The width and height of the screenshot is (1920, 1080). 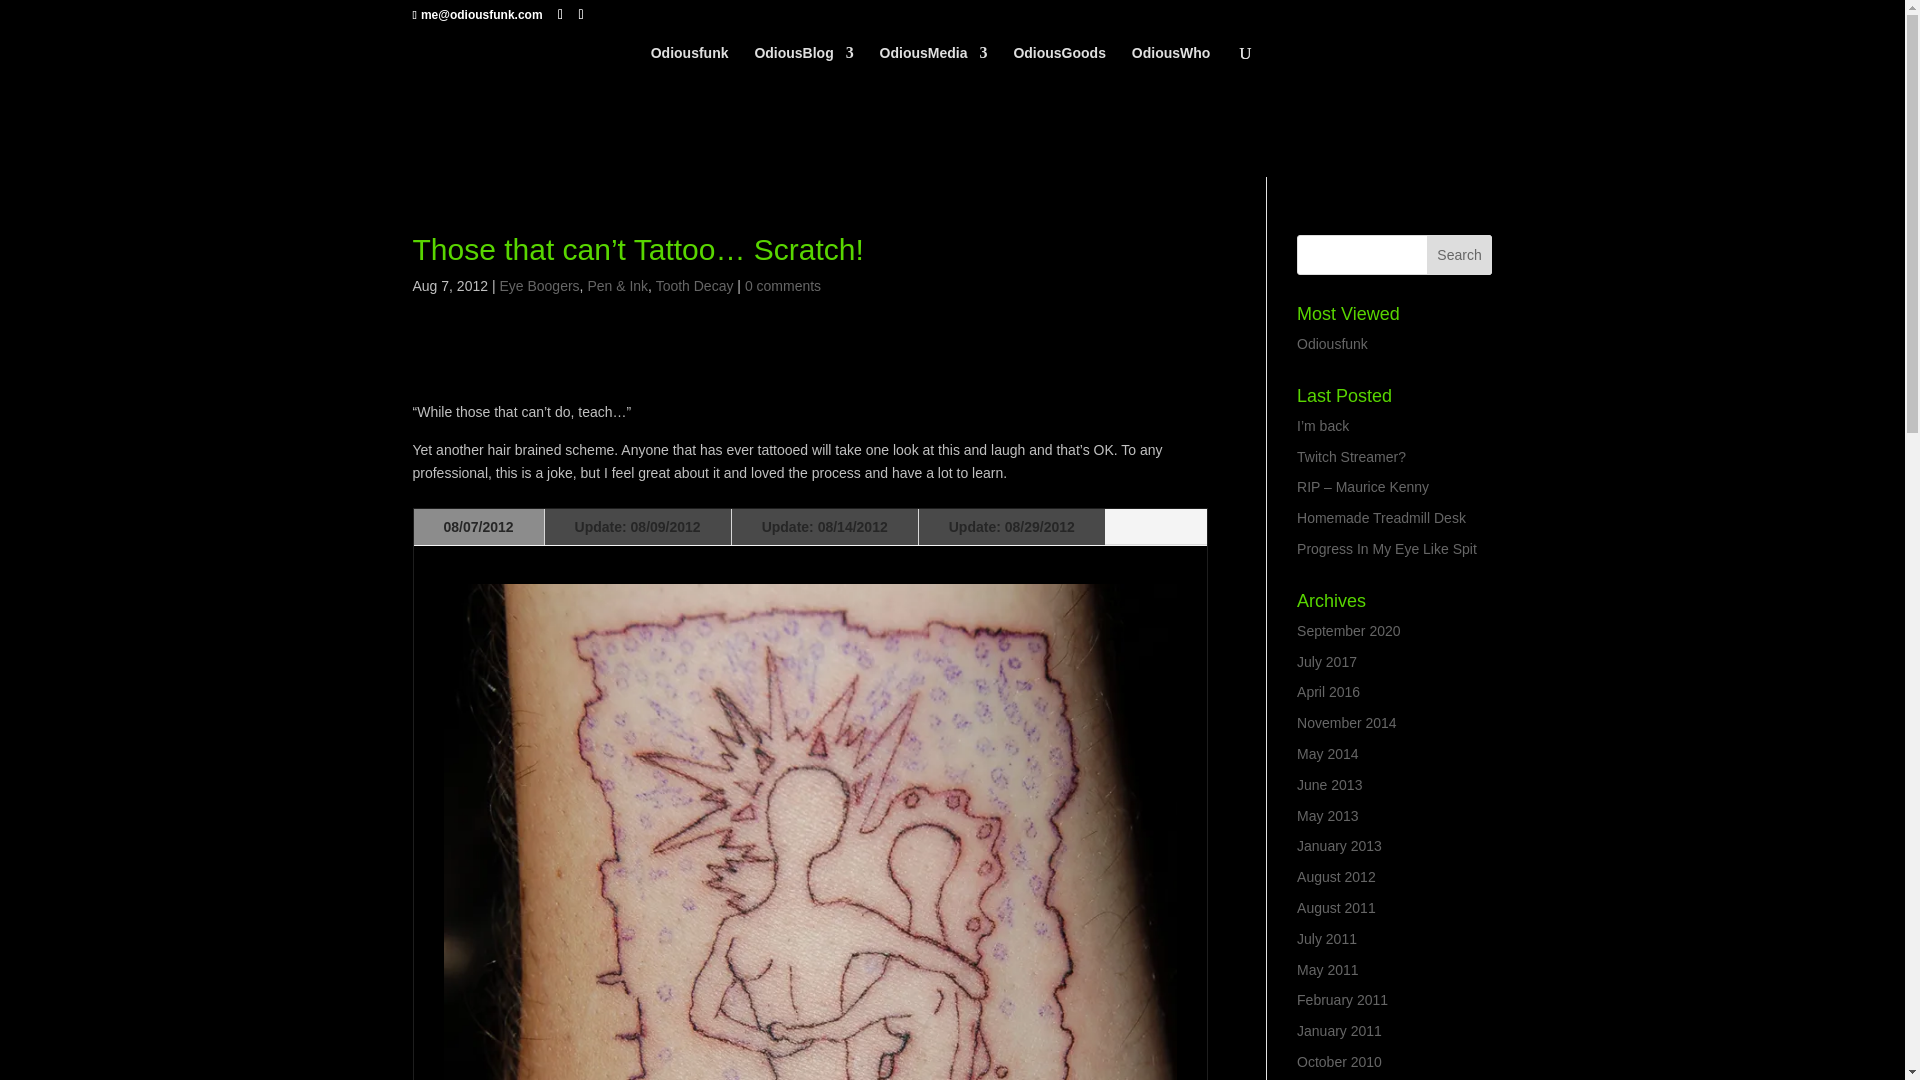 What do you see at coordinates (1059, 66) in the screenshot?
I see `OdiousGoods` at bounding box center [1059, 66].